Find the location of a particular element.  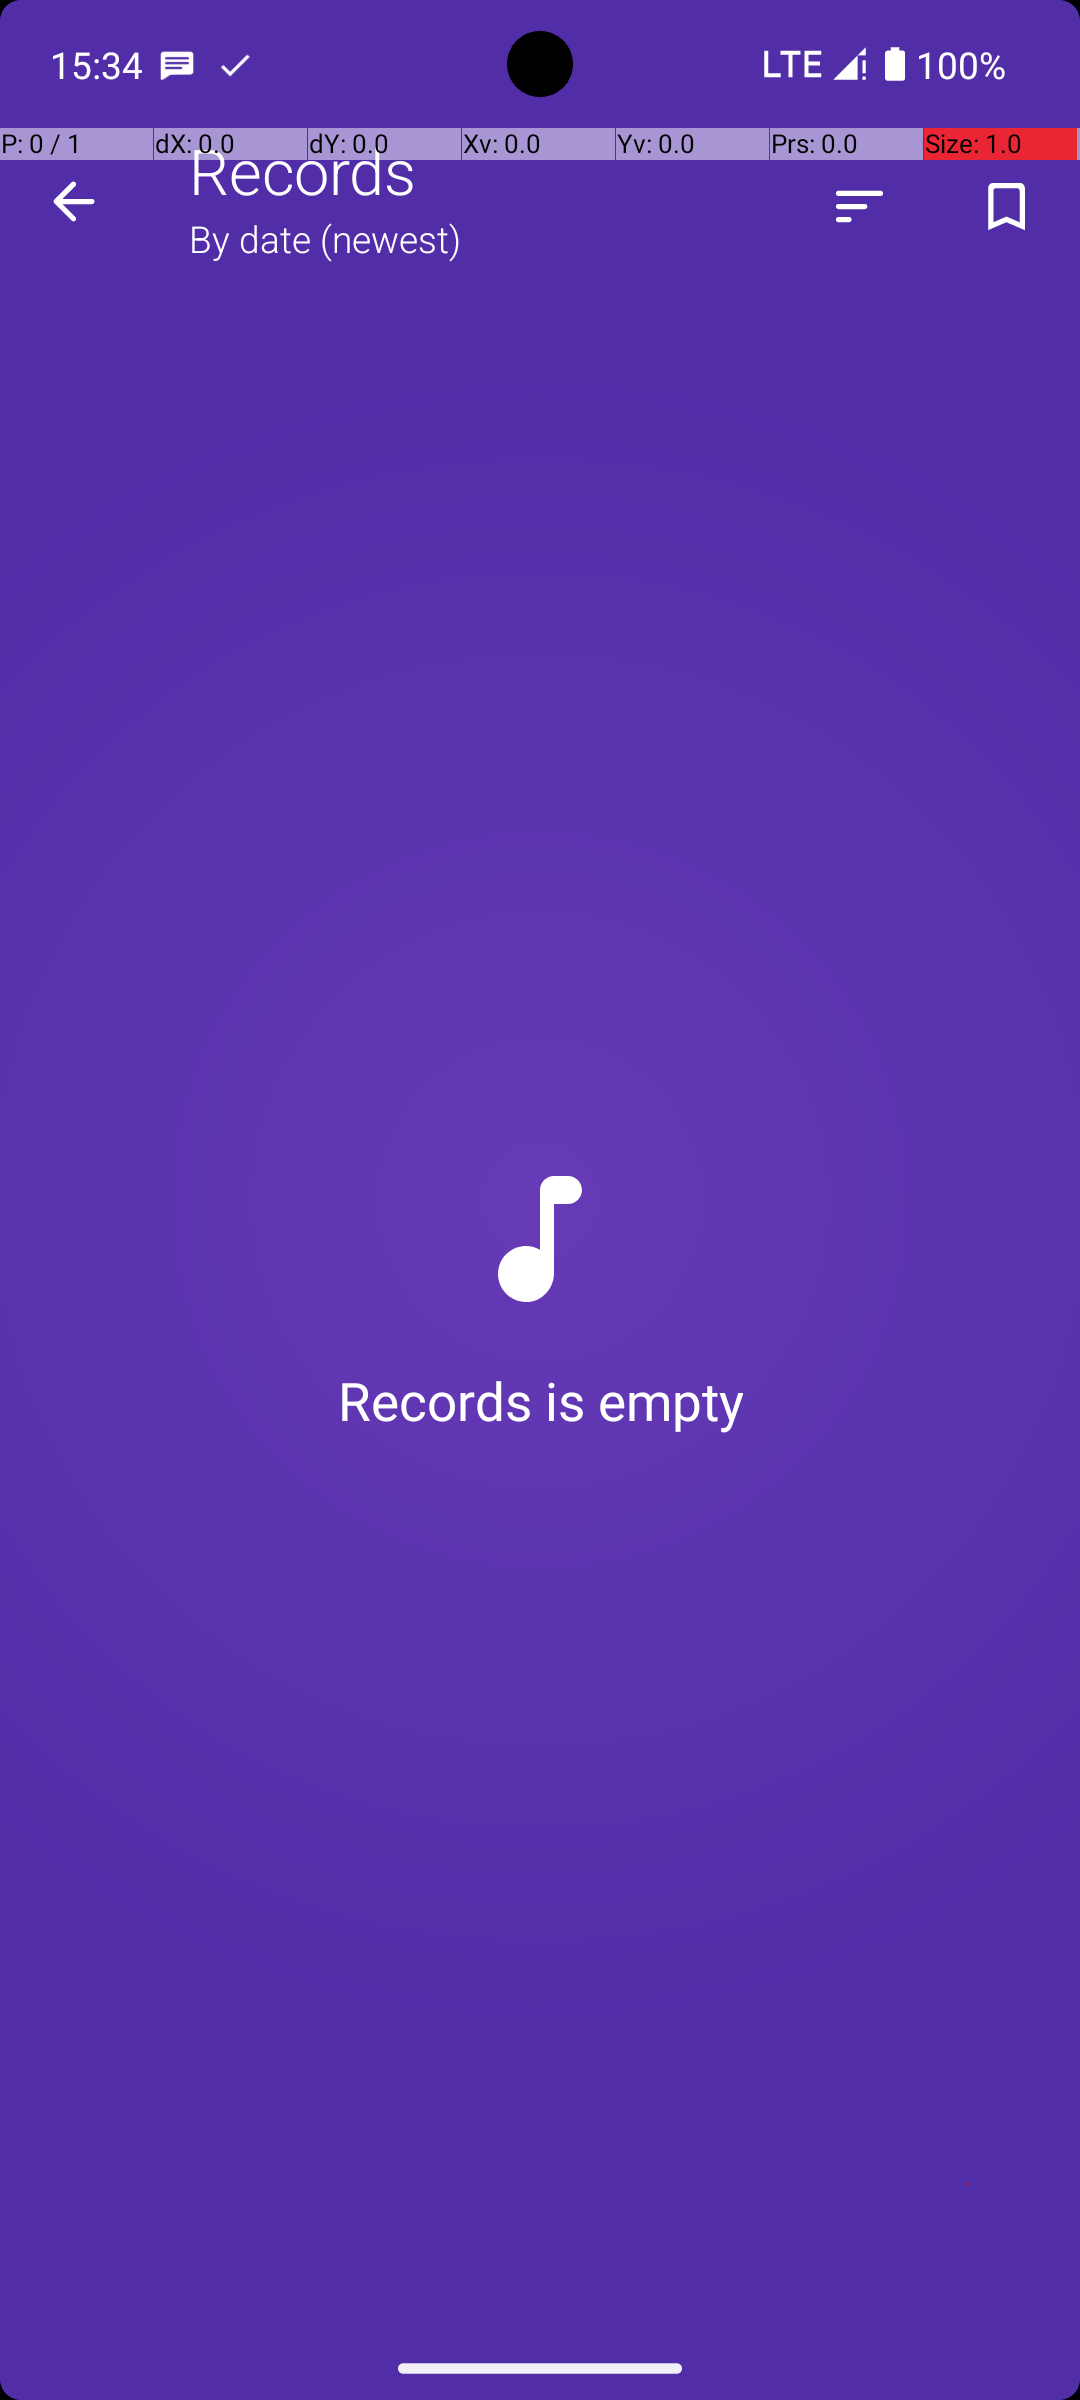

Contacts notification: Finished exporting contacts.vcf. is located at coordinates (235, 64).